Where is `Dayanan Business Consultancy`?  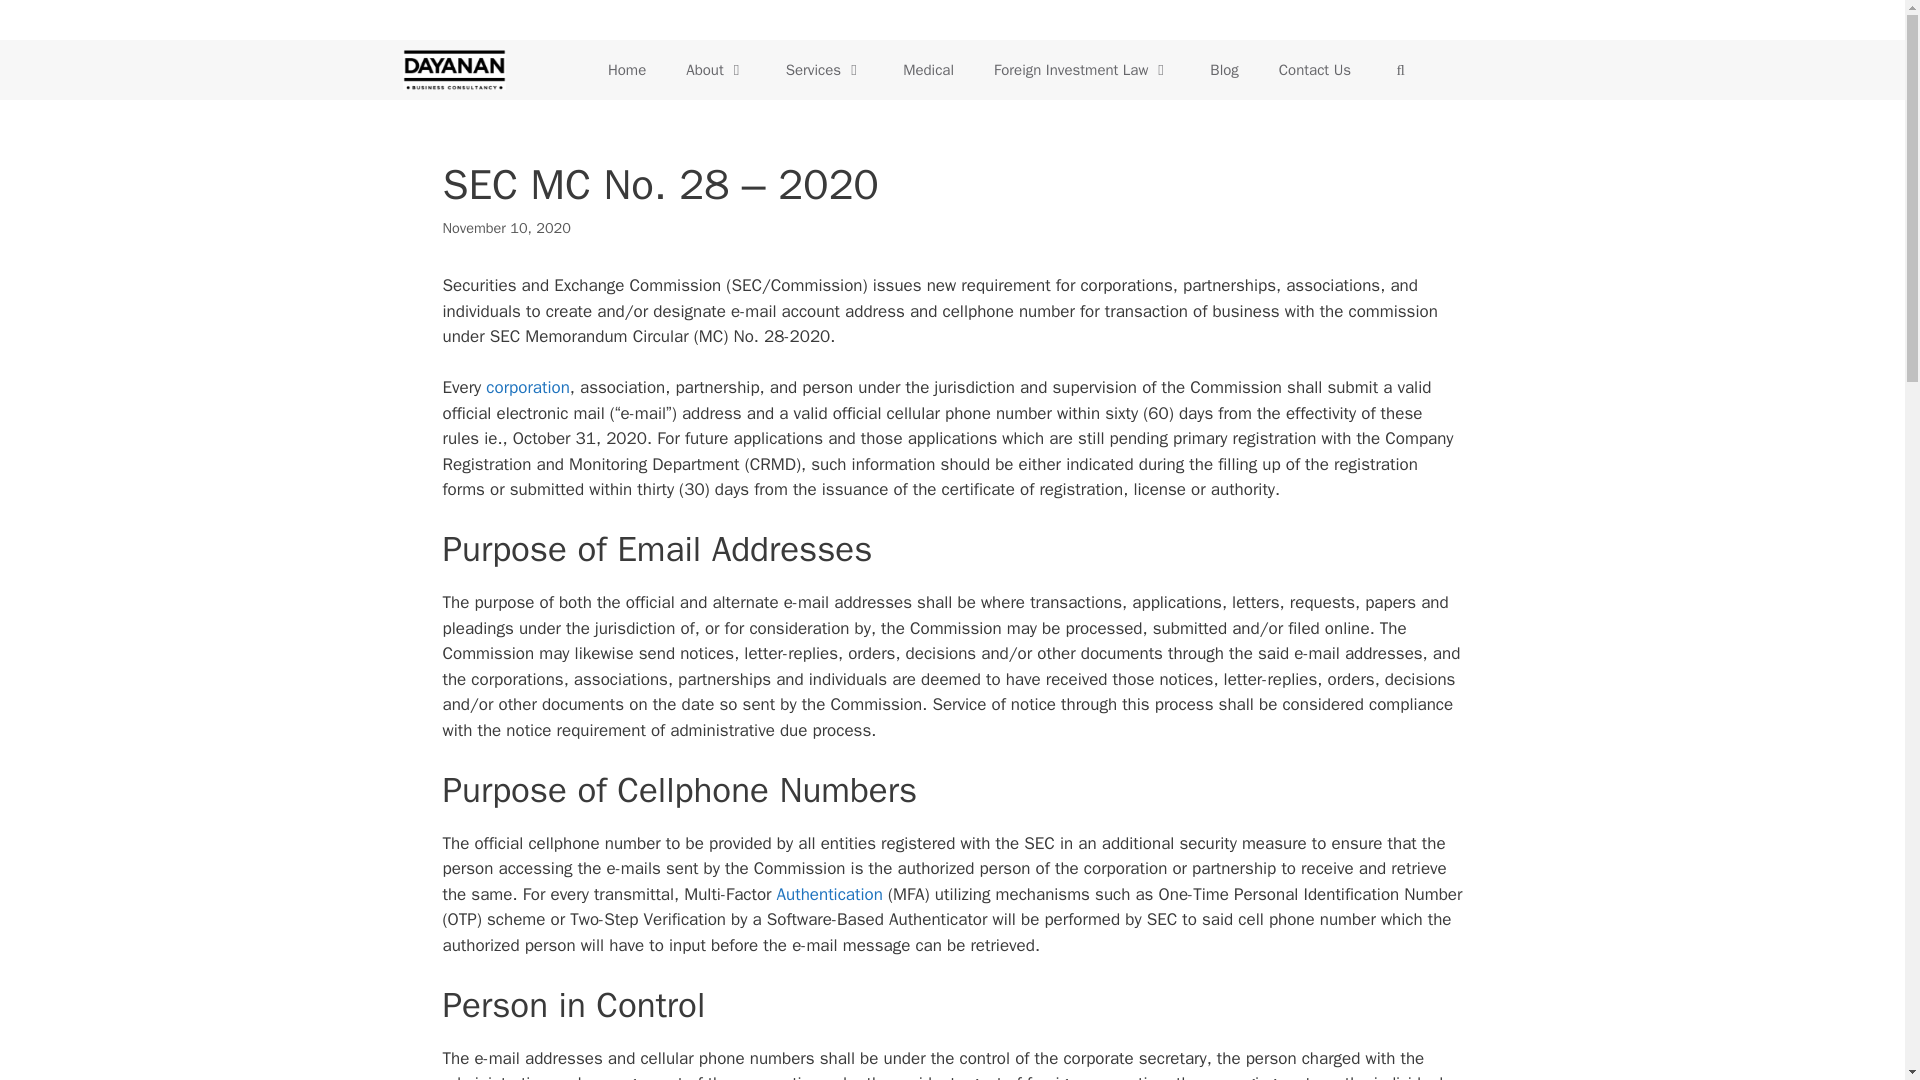 Dayanan Business Consultancy is located at coordinates (452, 70).